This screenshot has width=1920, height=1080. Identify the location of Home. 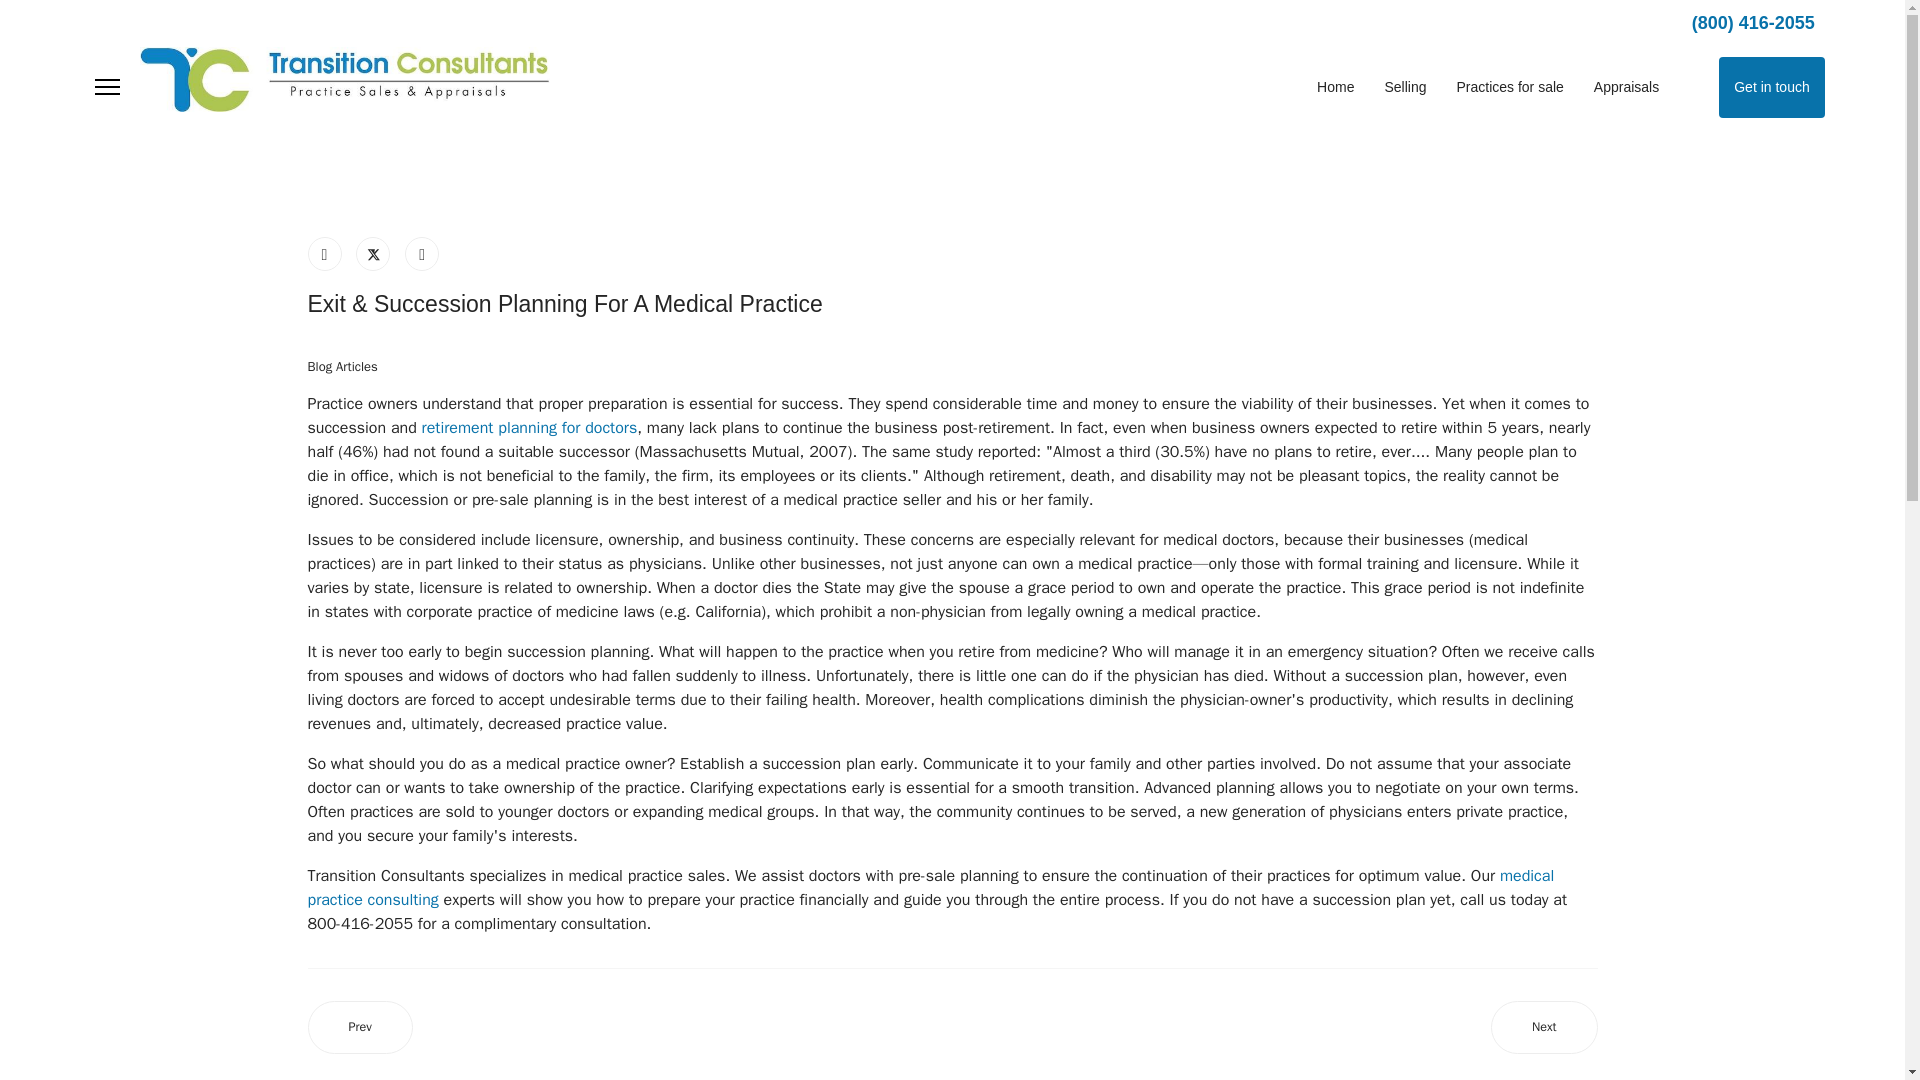
(1334, 87).